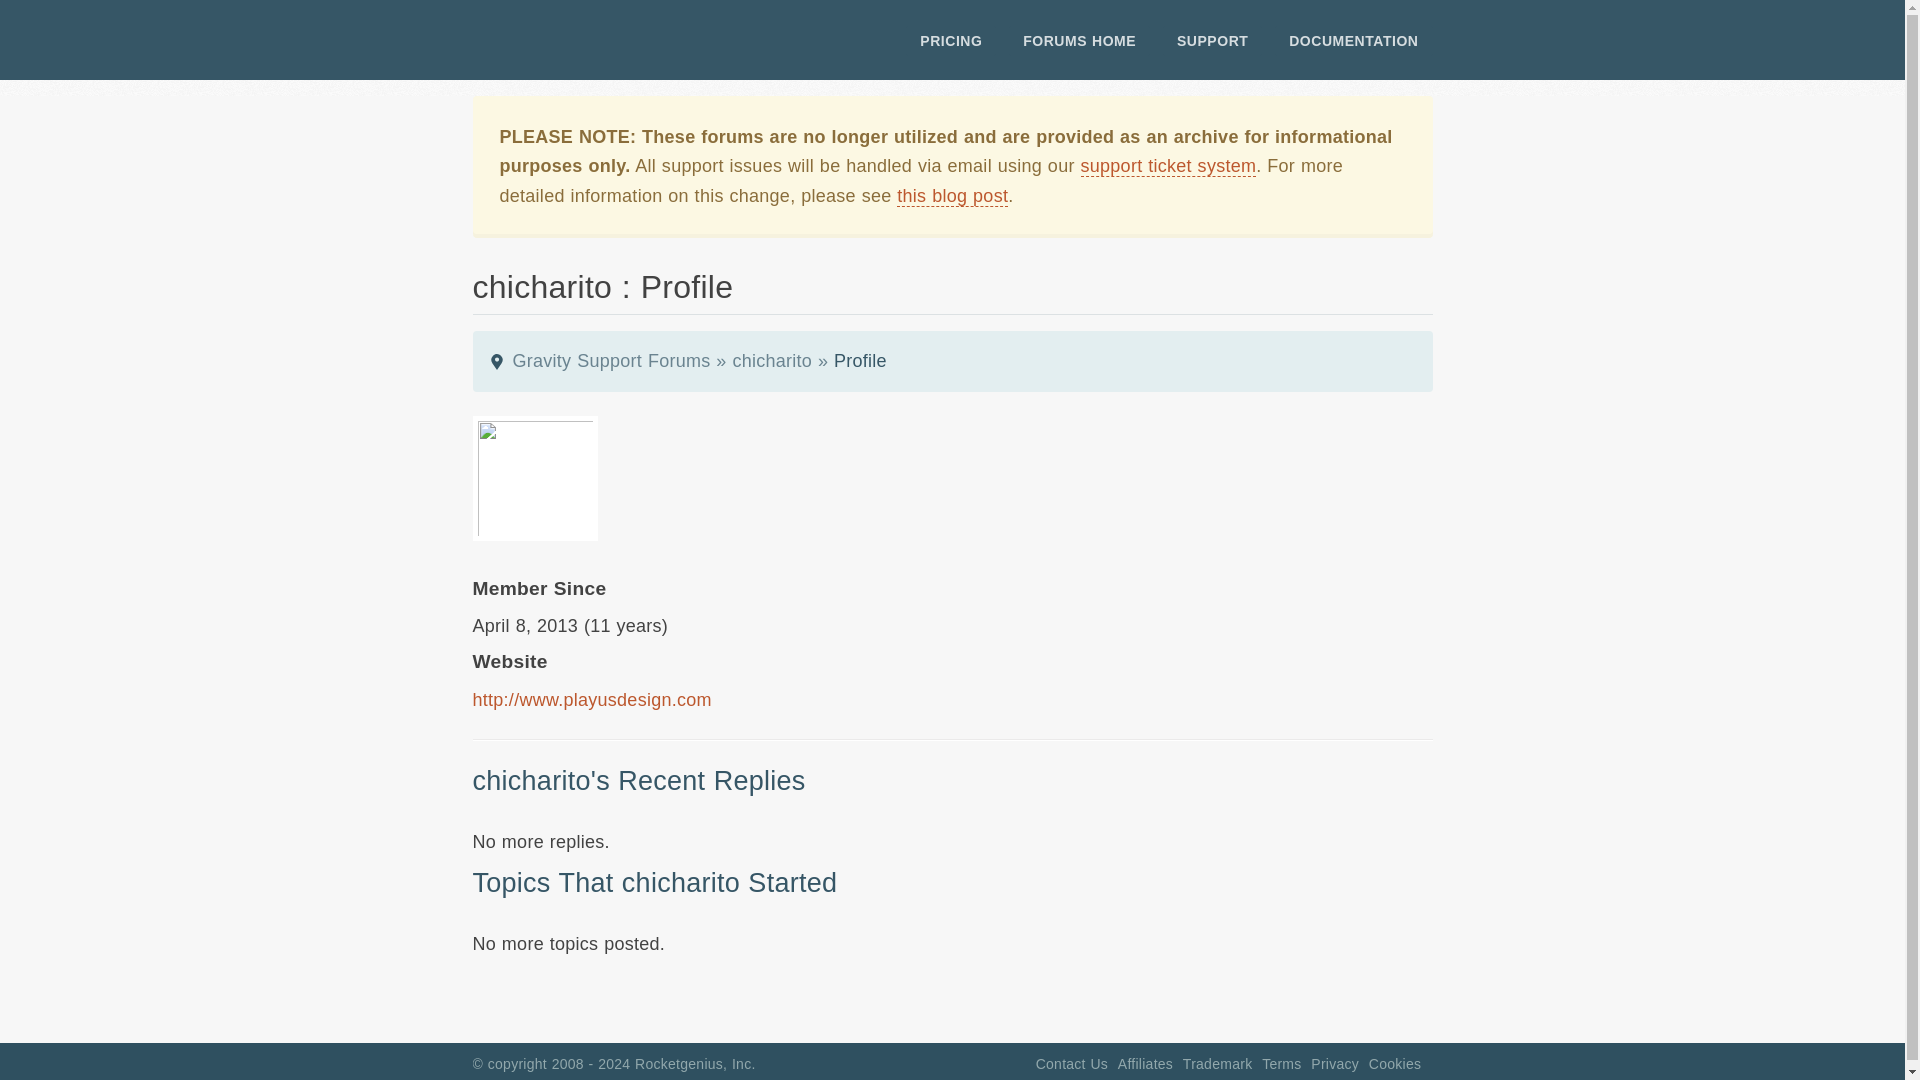 Image resolution: width=1920 pixels, height=1080 pixels. What do you see at coordinates (952, 196) in the screenshot?
I see `this blog post` at bounding box center [952, 196].